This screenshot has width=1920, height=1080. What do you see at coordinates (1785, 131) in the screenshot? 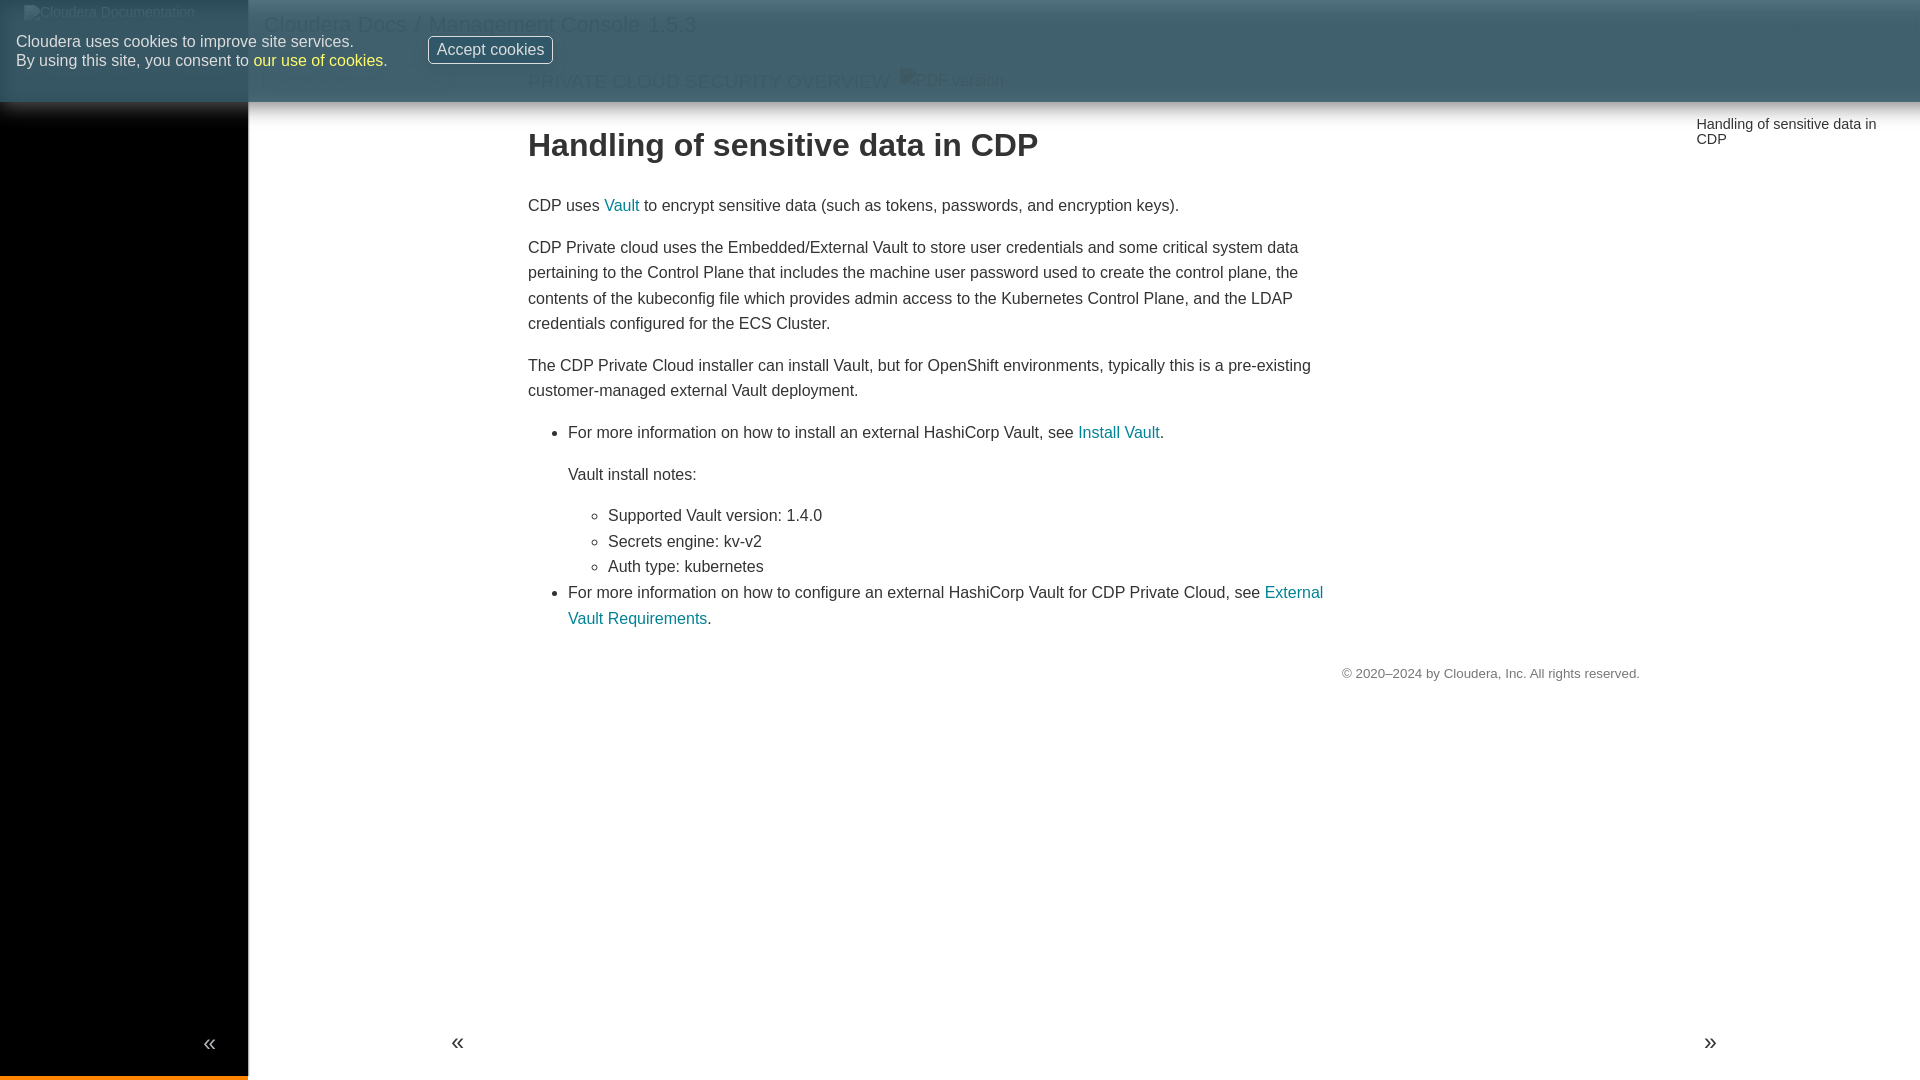
I see `Handling of sensitive data in CDP` at bounding box center [1785, 131].